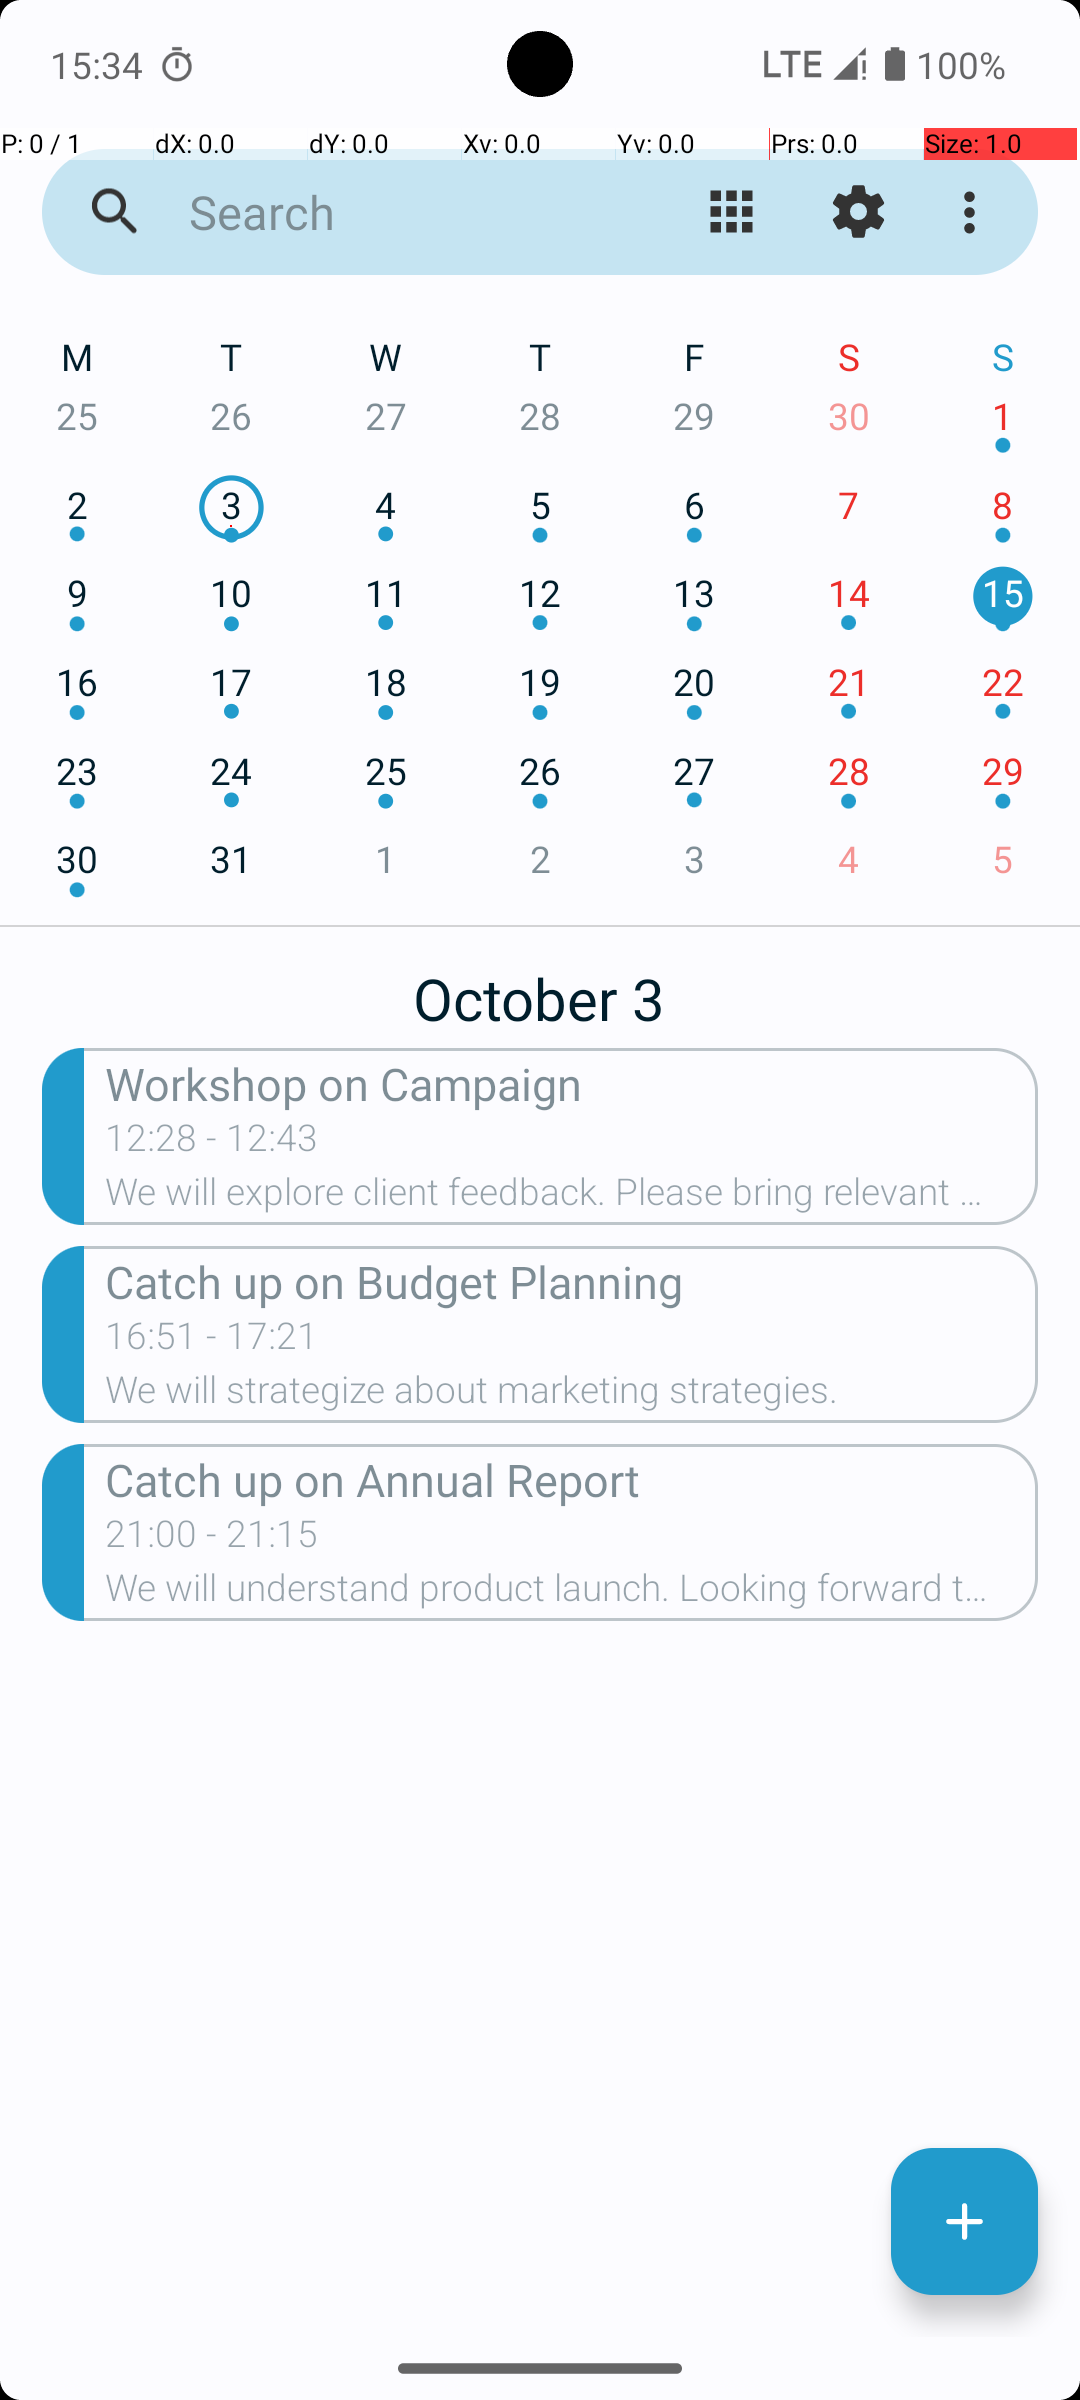 The height and width of the screenshot is (2400, 1080). I want to click on 16:51 - 17:21, so click(212, 1342).